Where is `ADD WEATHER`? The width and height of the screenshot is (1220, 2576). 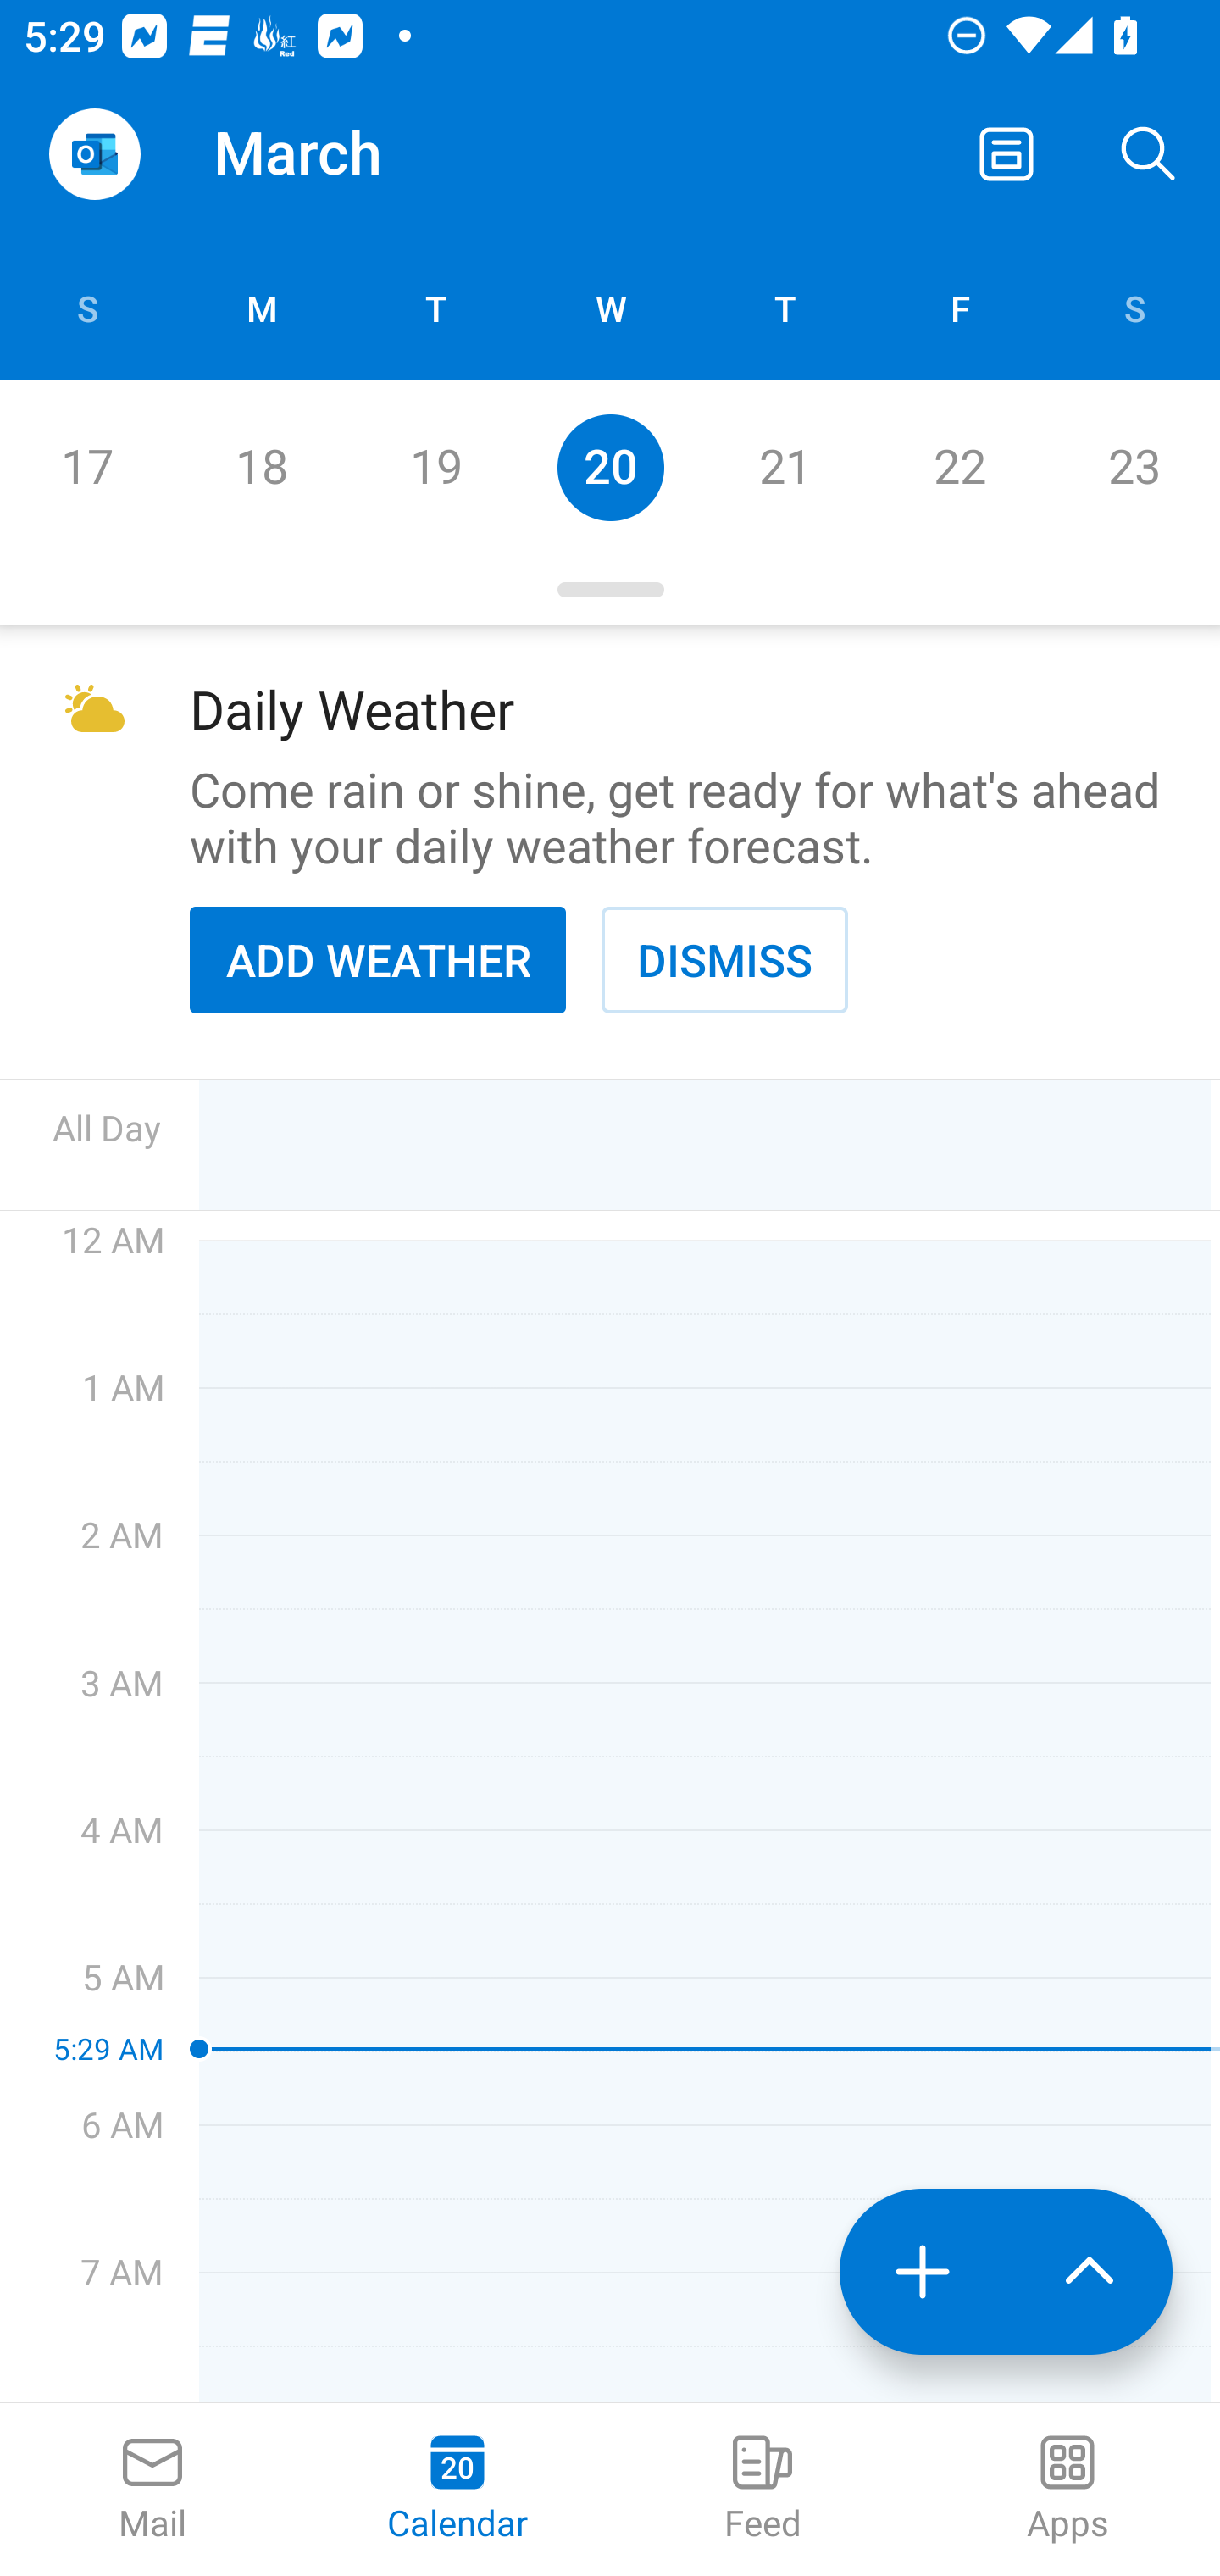 ADD WEATHER is located at coordinates (378, 959).